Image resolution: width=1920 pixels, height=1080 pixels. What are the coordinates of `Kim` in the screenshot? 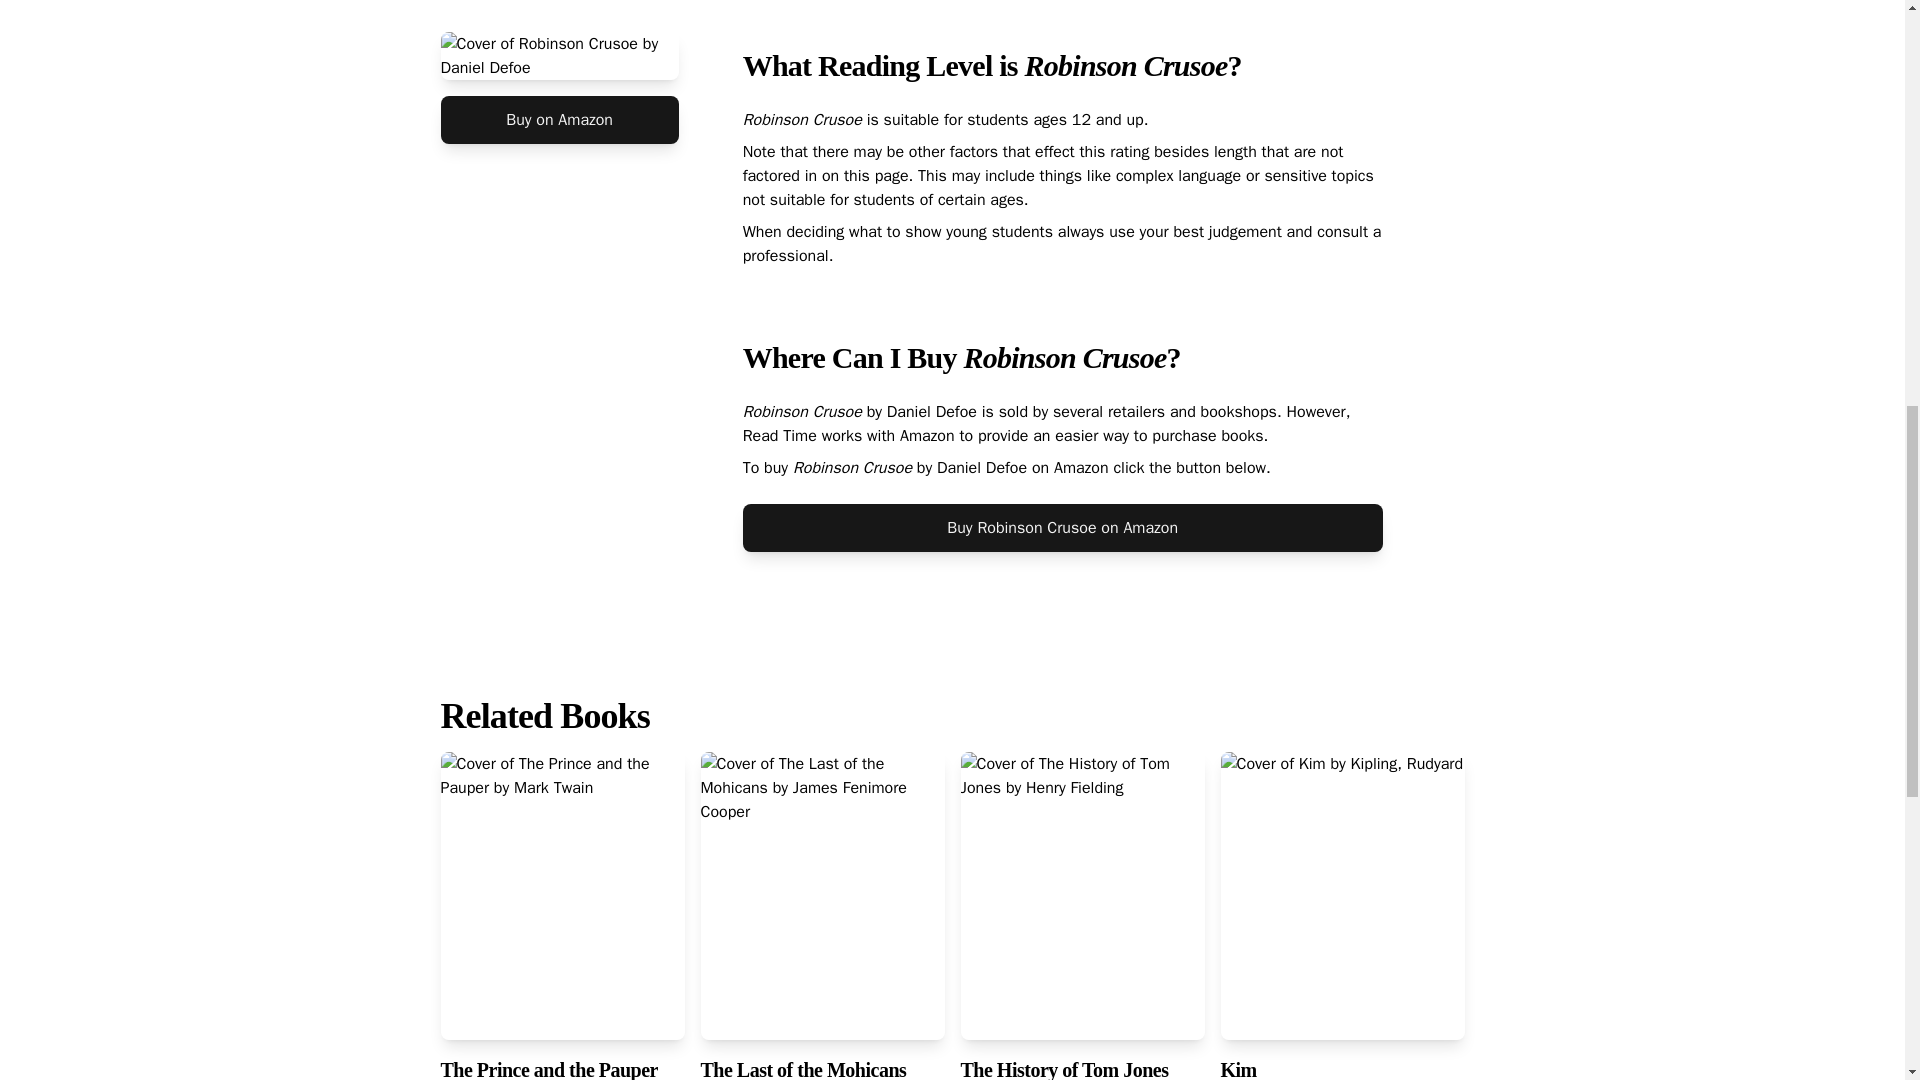 It's located at (1237, 1070).